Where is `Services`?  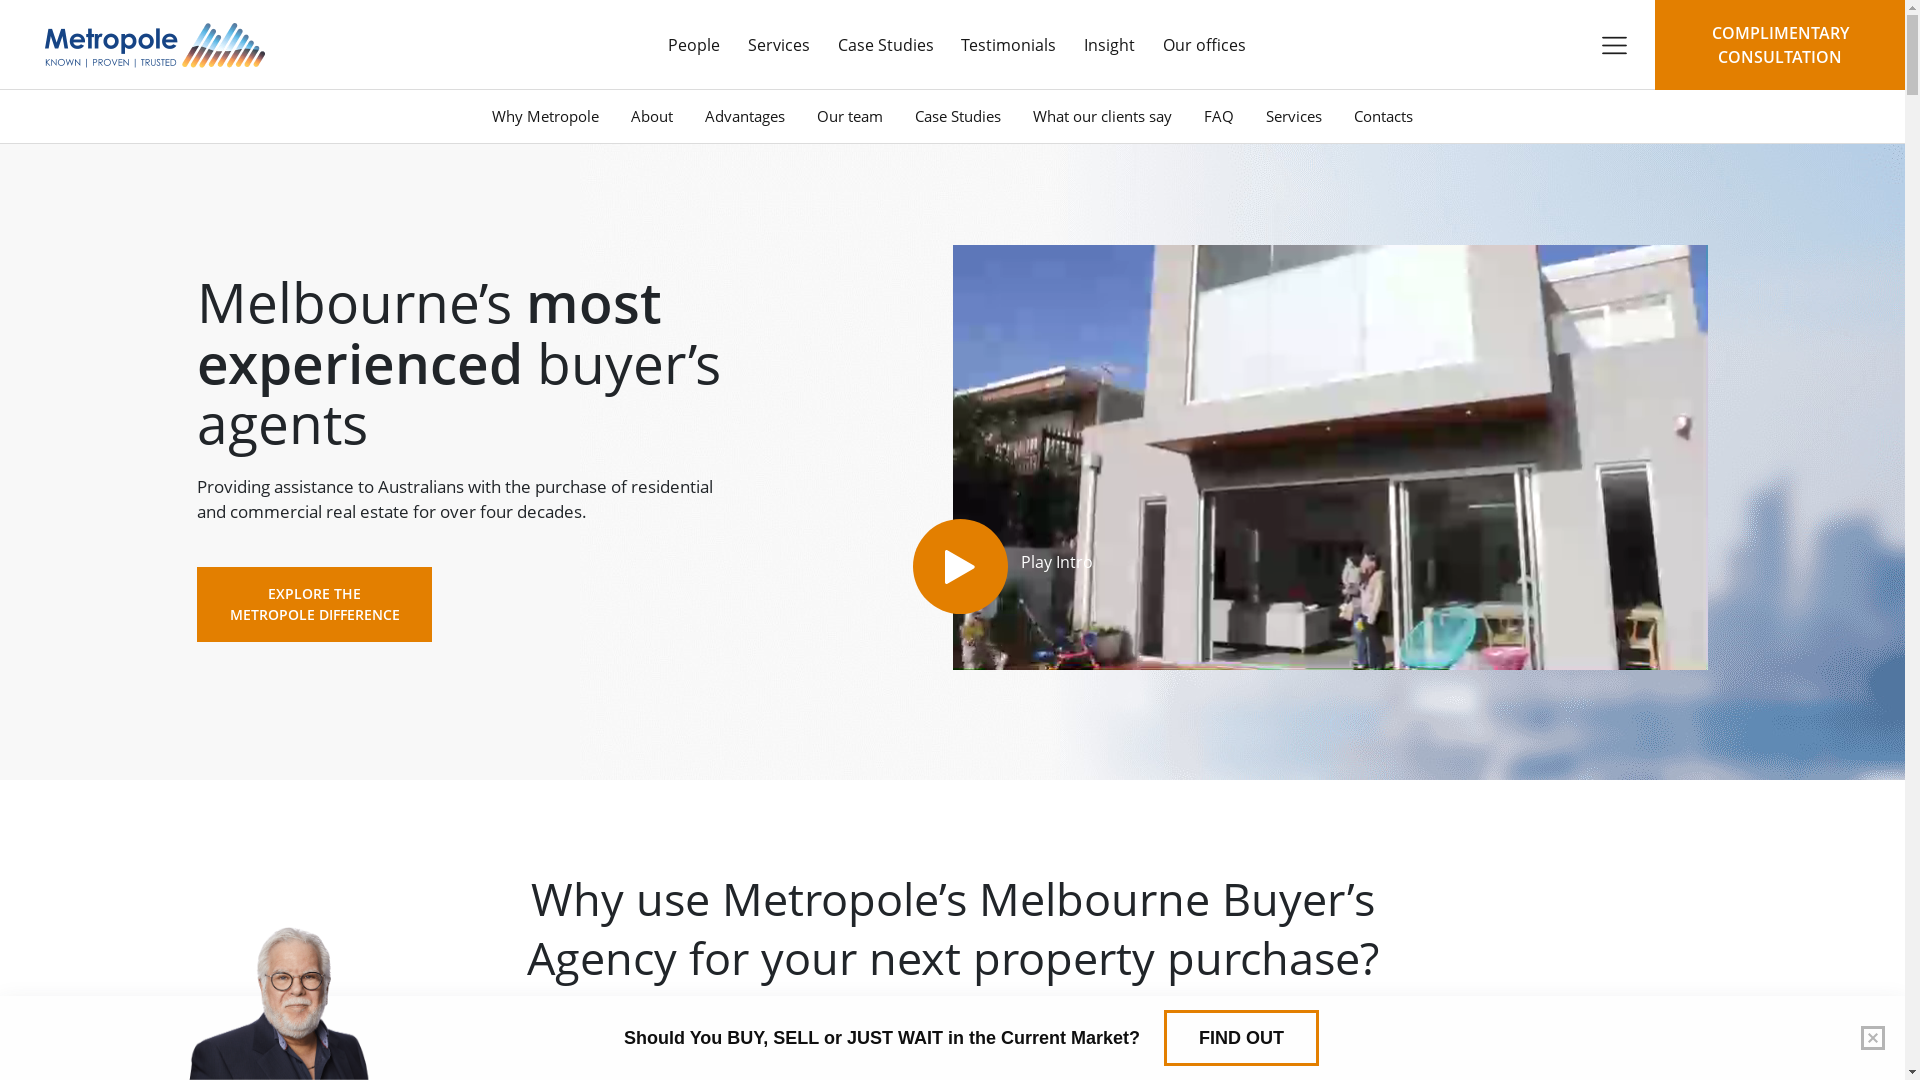 Services is located at coordinates (779, 45).